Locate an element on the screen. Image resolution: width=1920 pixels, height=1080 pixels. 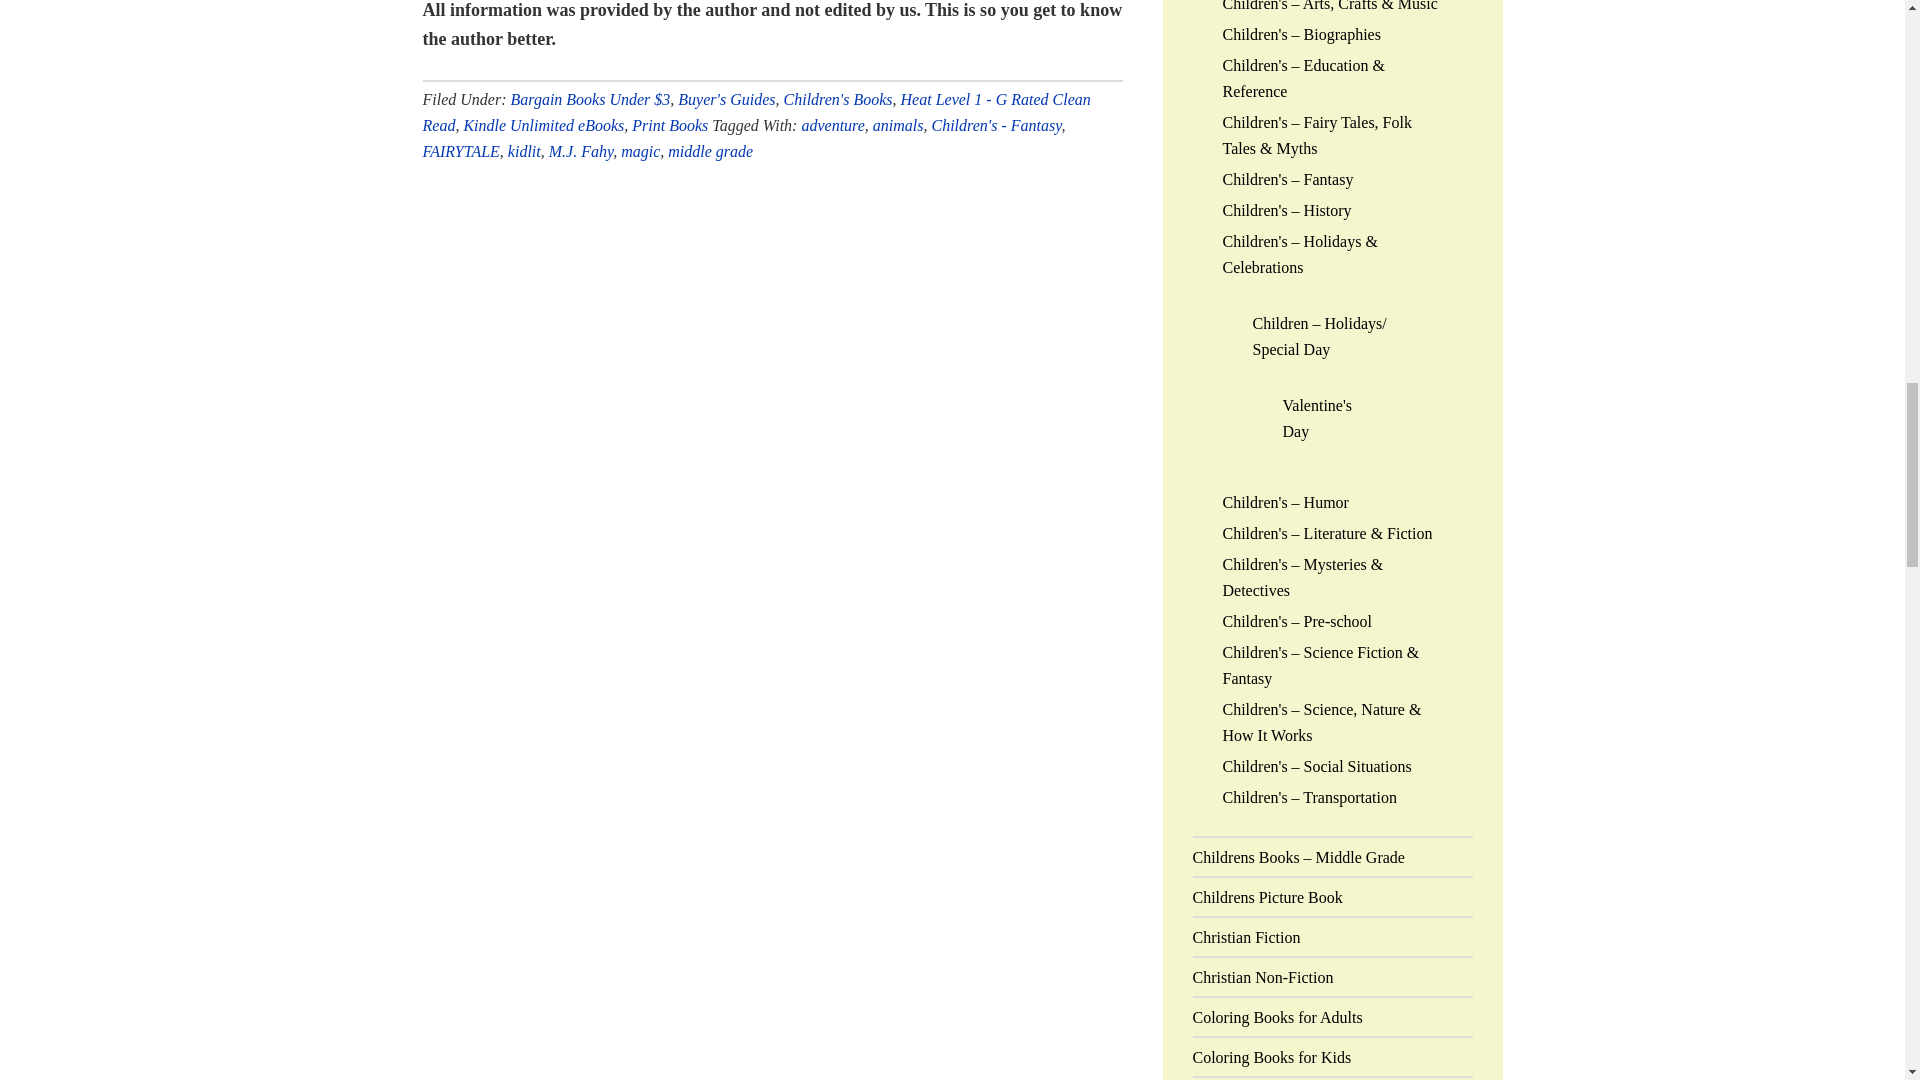
animals is located at coordinates (898, 124).